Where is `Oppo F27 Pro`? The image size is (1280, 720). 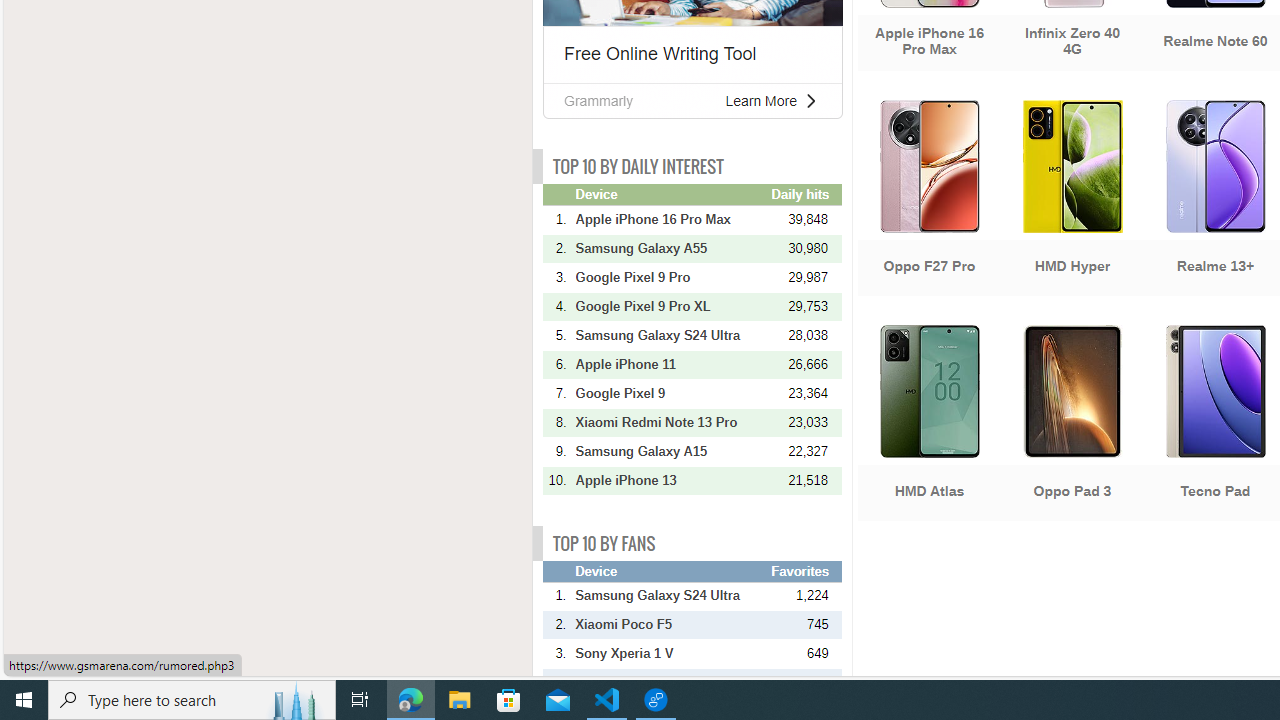
Oppo F27 Pro is located at coordinates (928, 200).